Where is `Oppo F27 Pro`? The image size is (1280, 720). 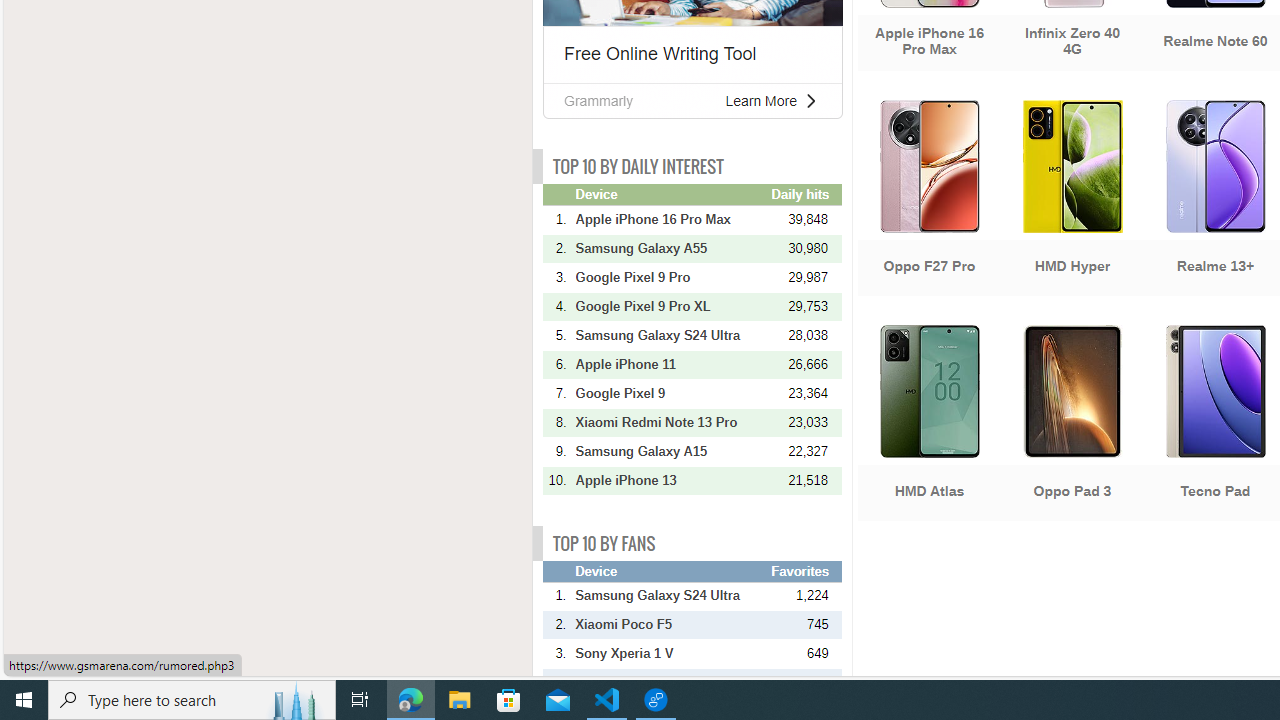
Oppo F27 Pro is located at coordinates (928, 200).